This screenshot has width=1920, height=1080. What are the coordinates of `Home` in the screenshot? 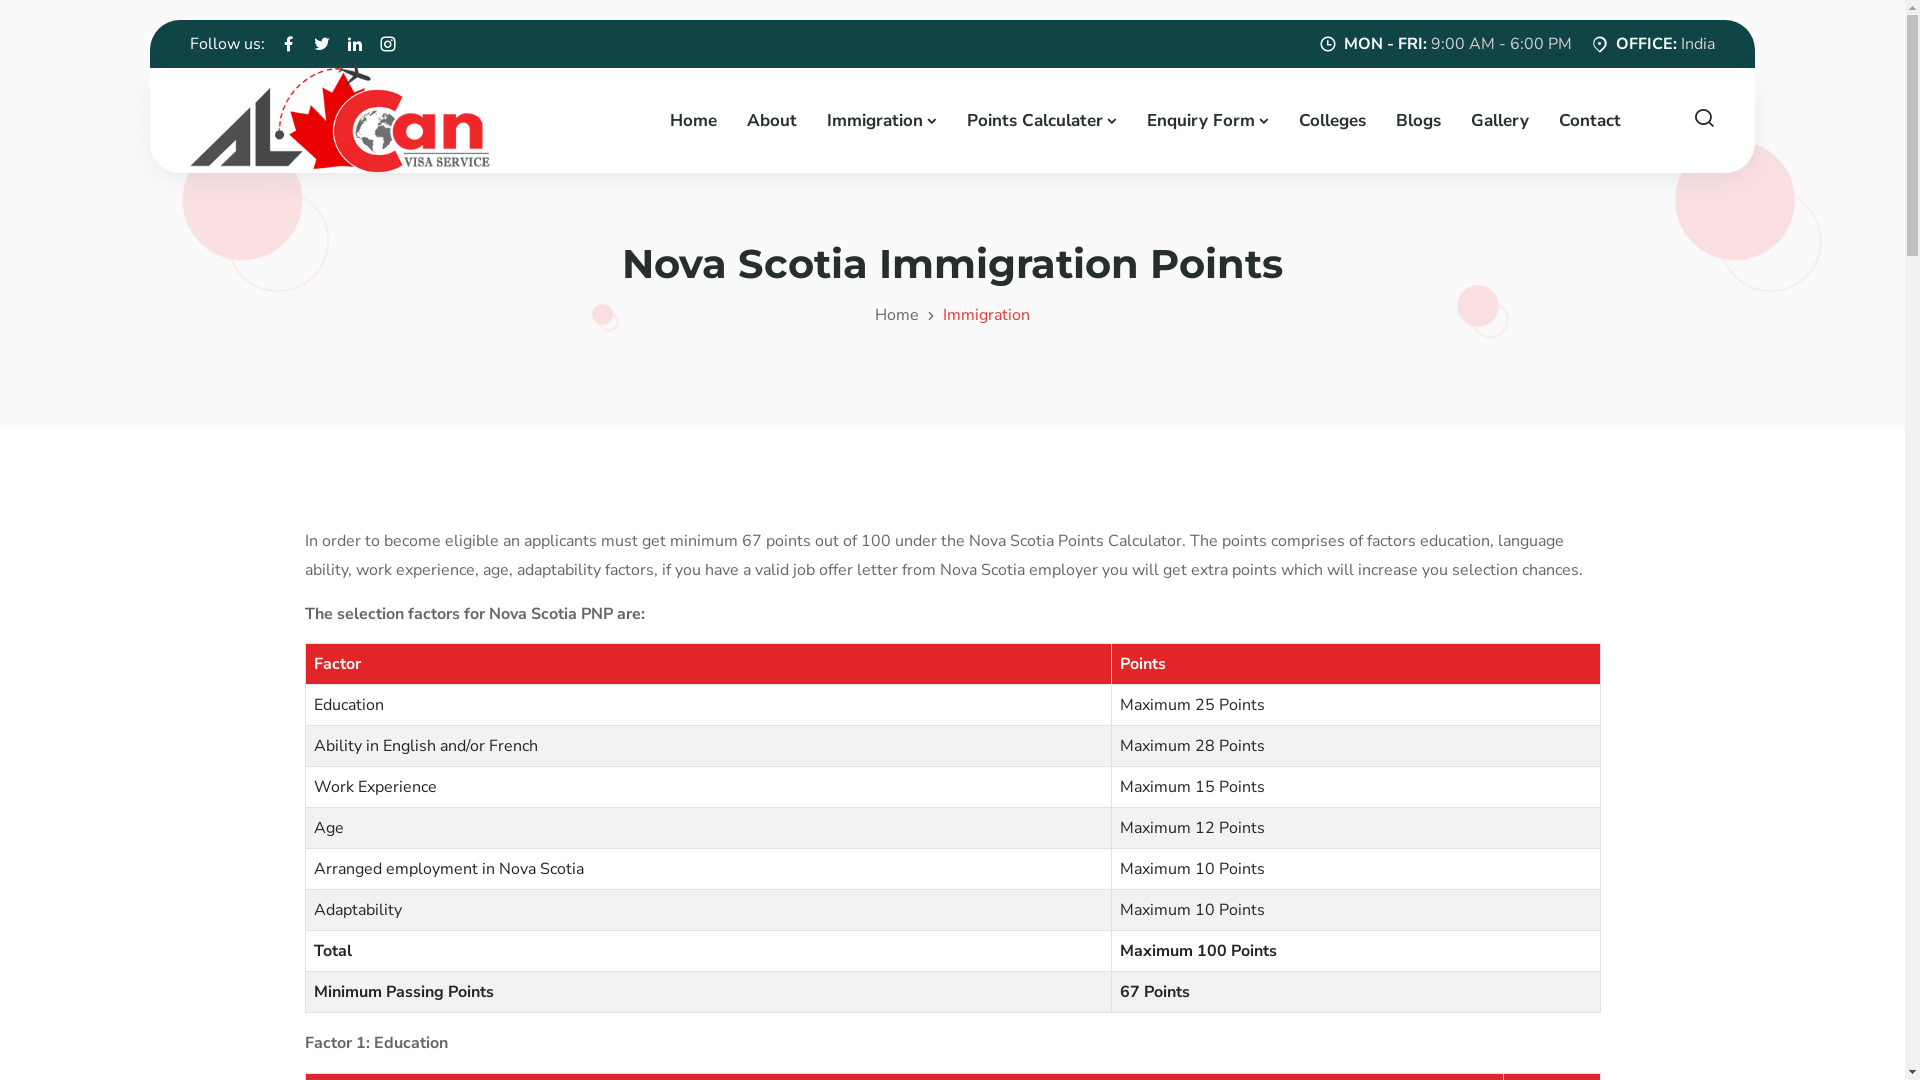 It's located at (694, 120).